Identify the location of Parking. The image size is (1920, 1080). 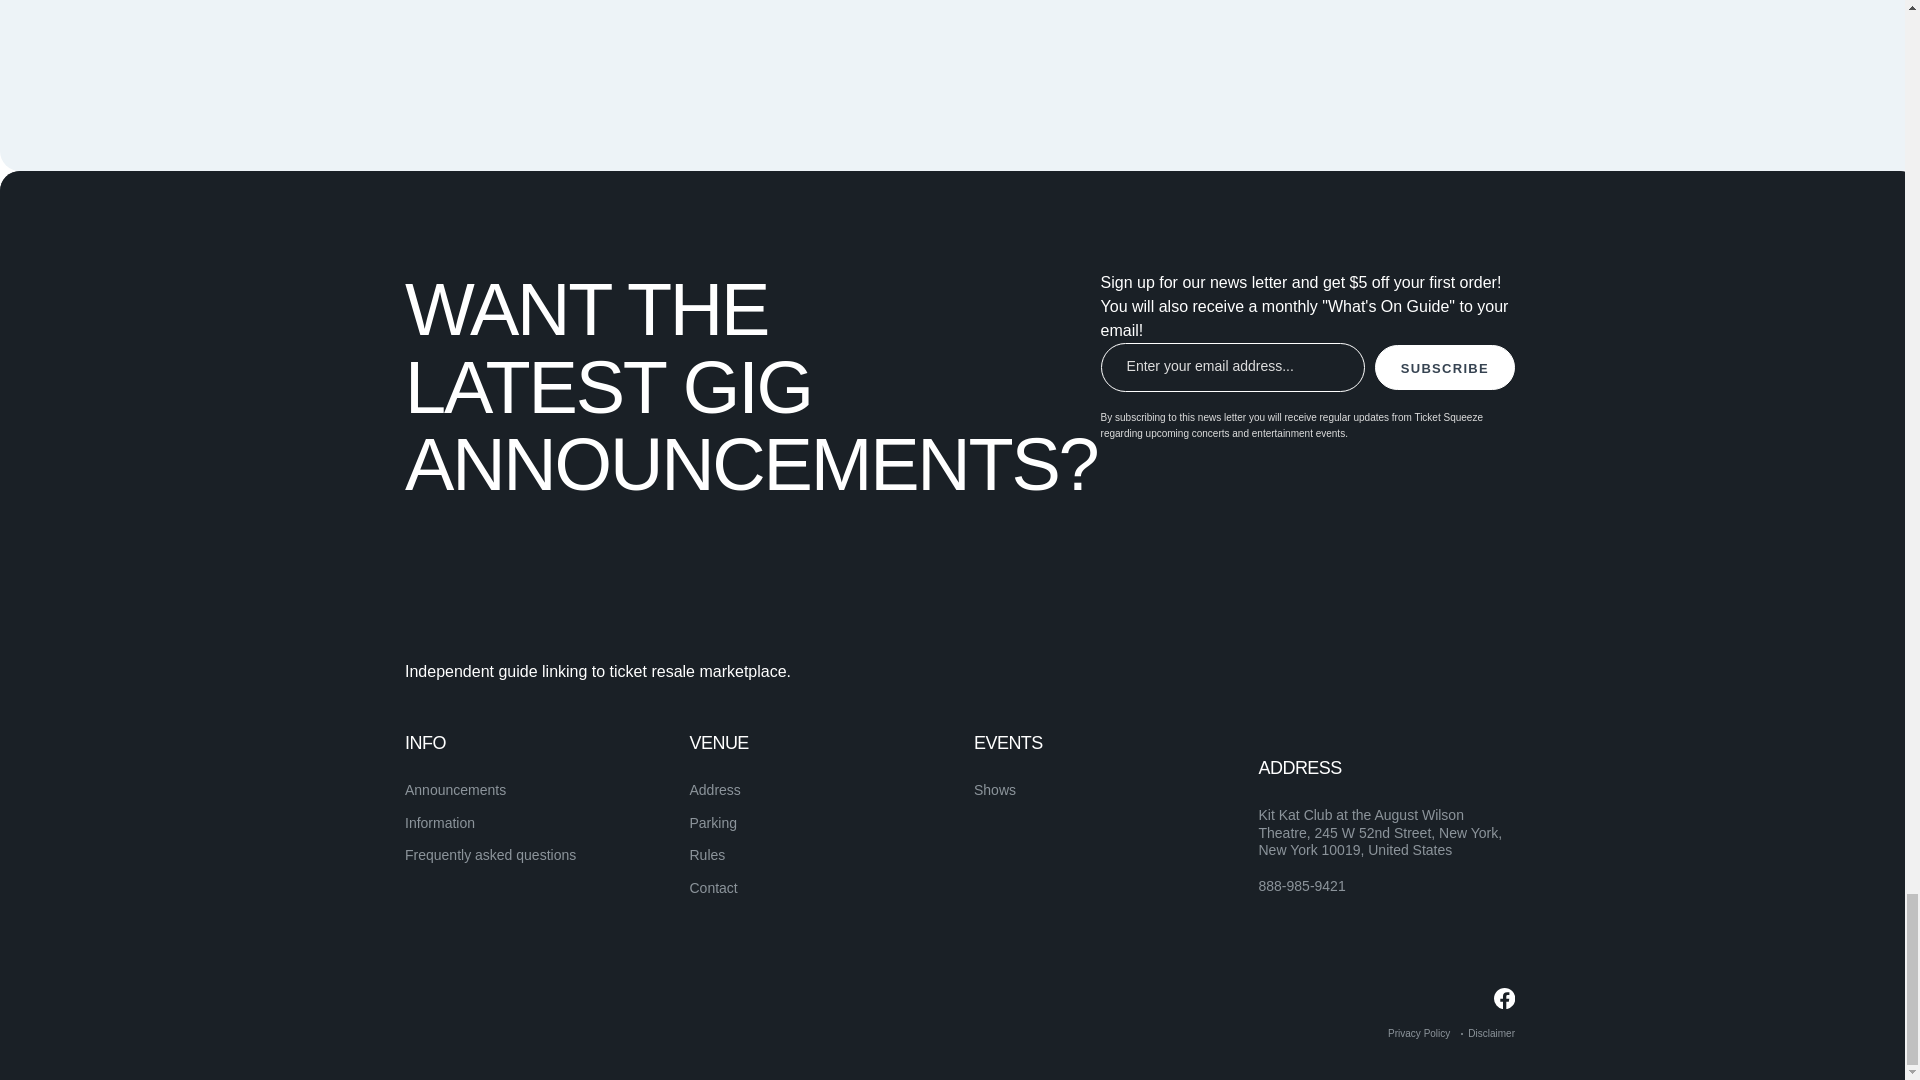
(713, 822).